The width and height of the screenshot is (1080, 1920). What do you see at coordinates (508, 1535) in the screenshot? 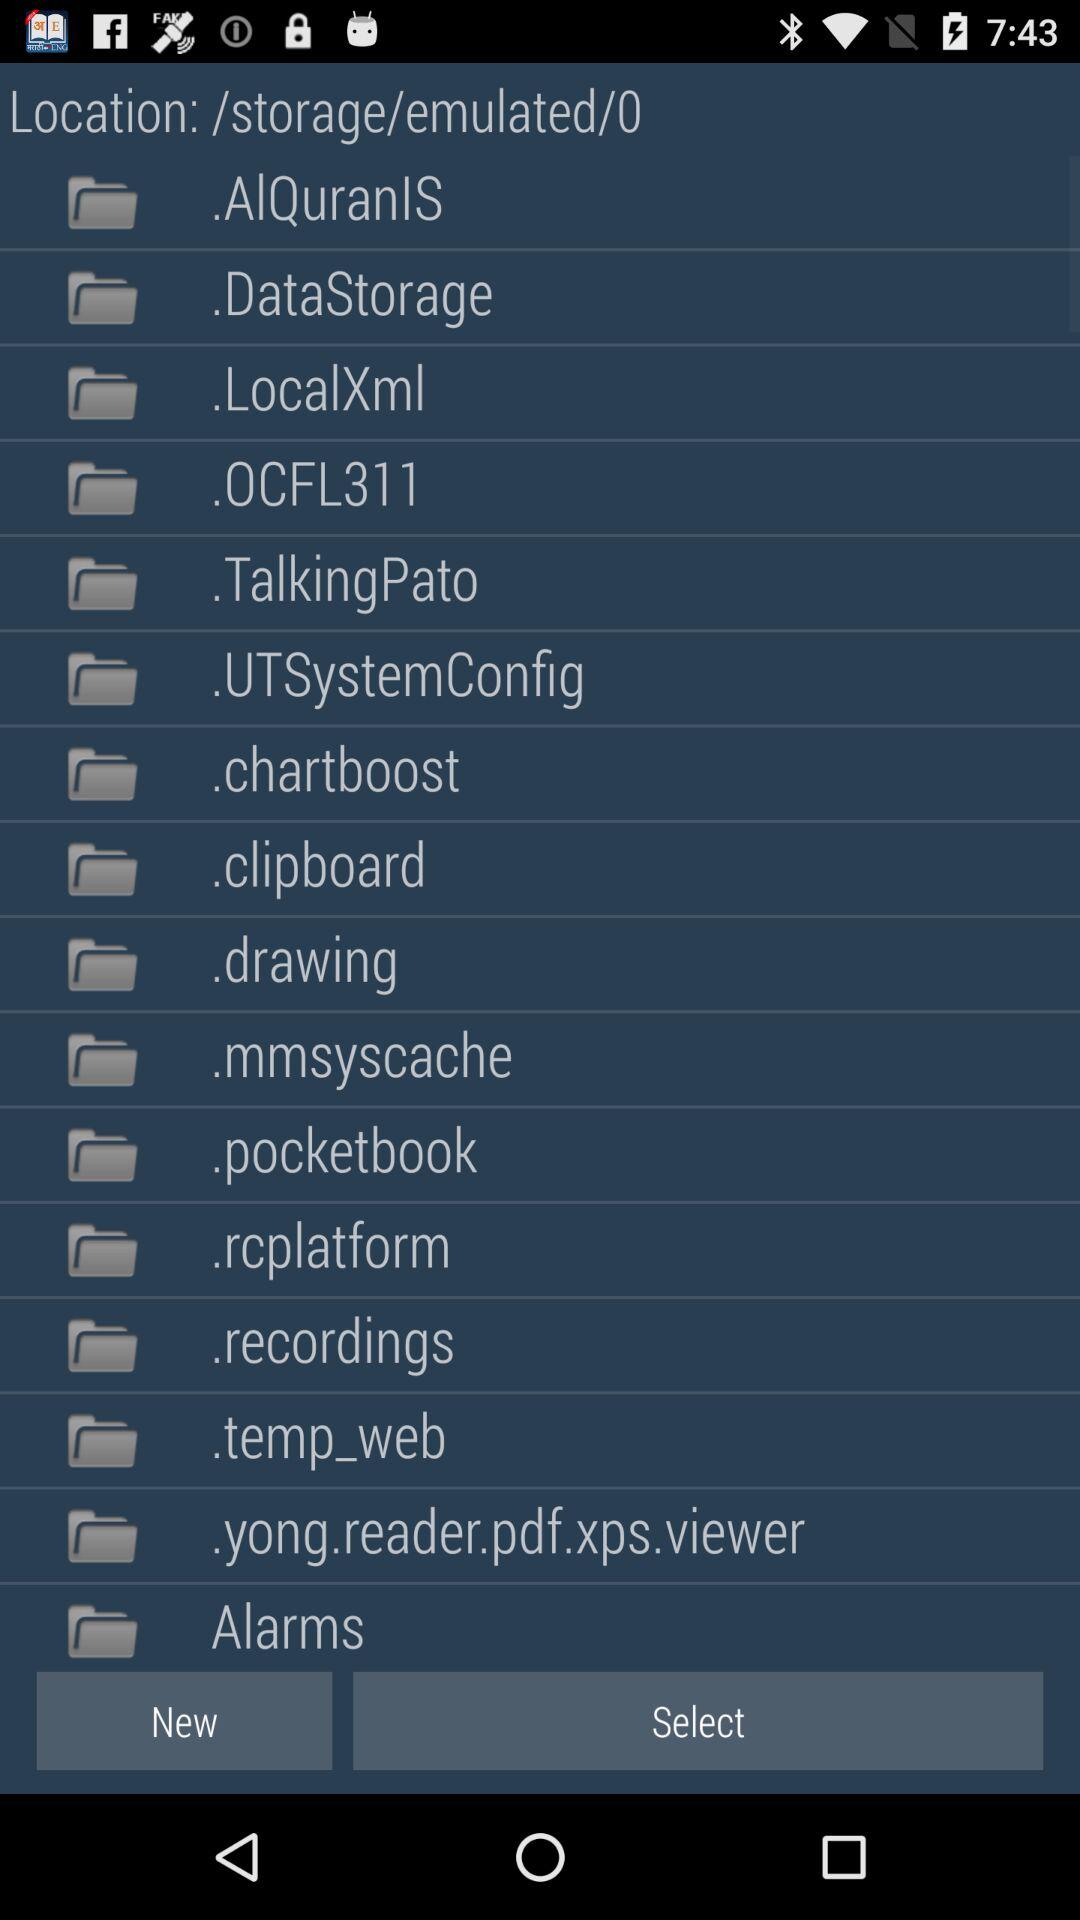
I see `scroll until yong reader pdf item` at bounding box center [508, 1535].